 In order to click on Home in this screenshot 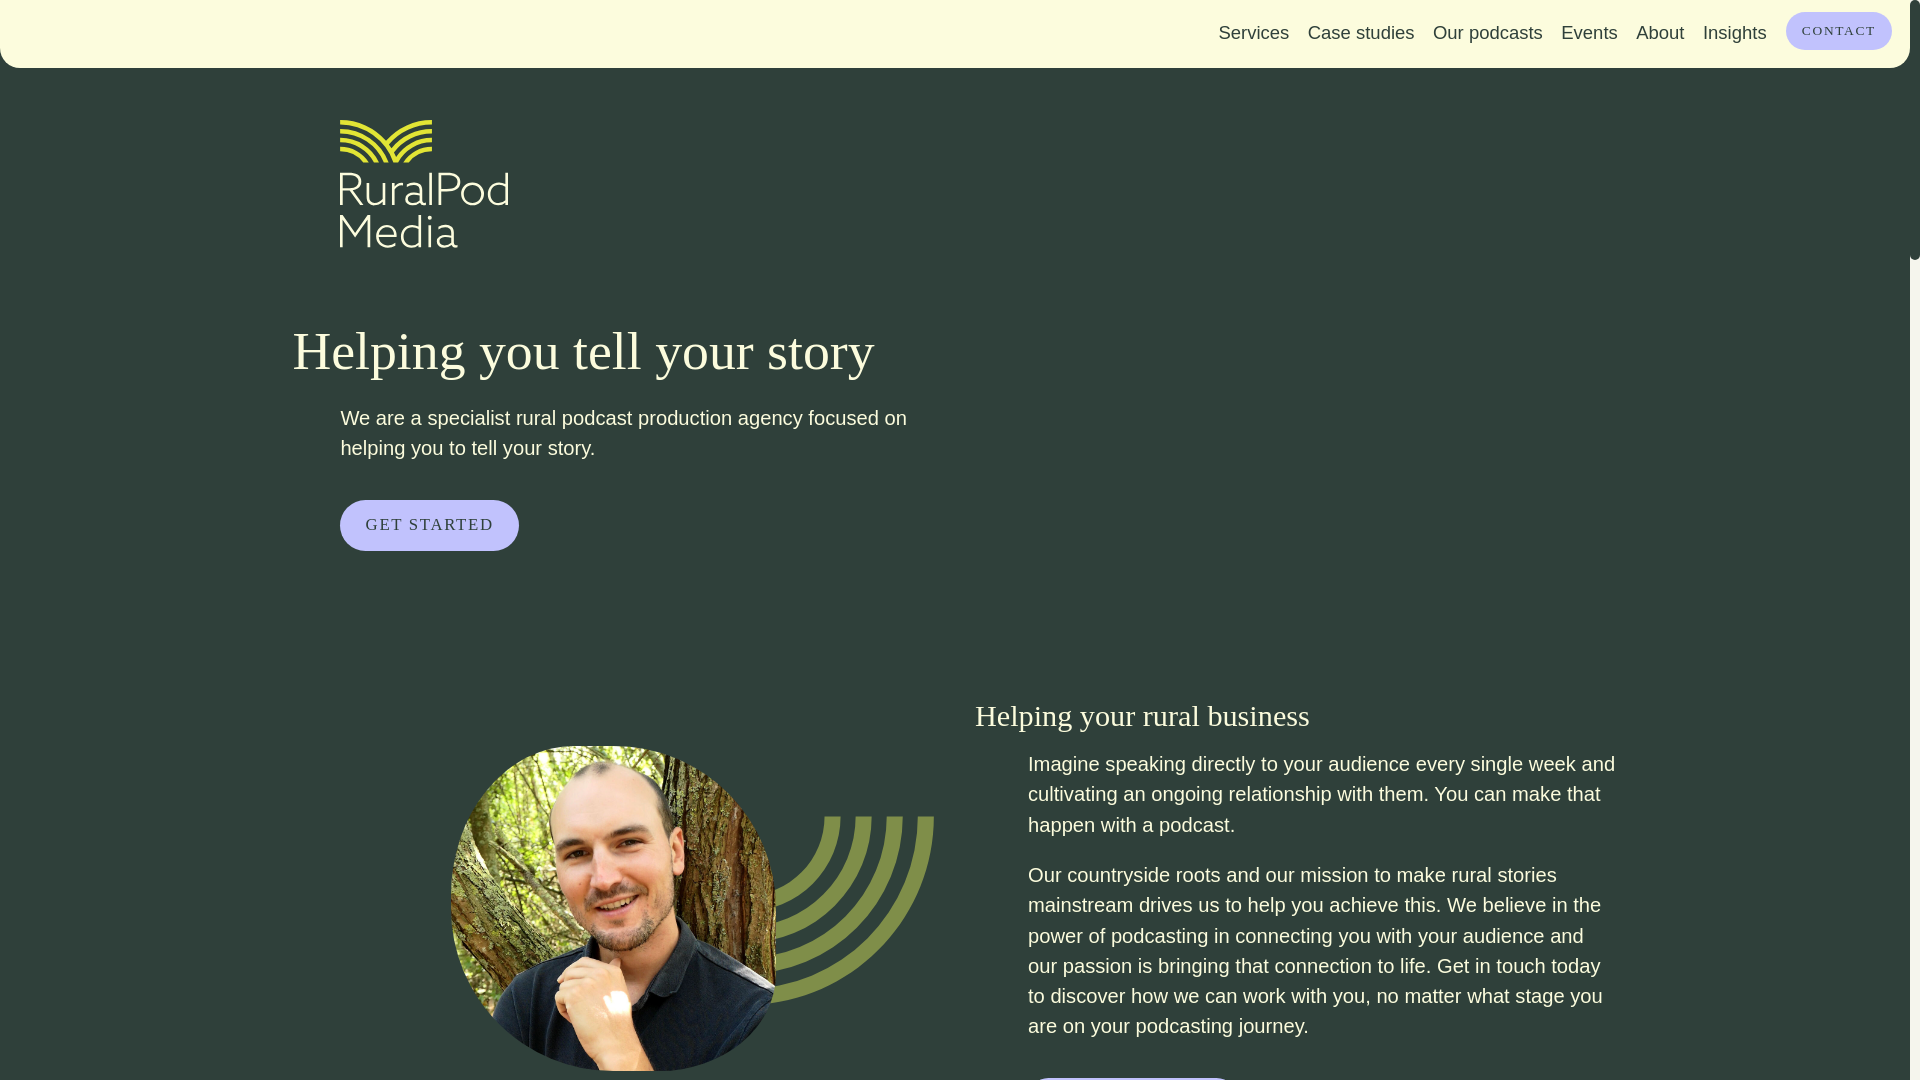, I will do `click(64, 6)`.